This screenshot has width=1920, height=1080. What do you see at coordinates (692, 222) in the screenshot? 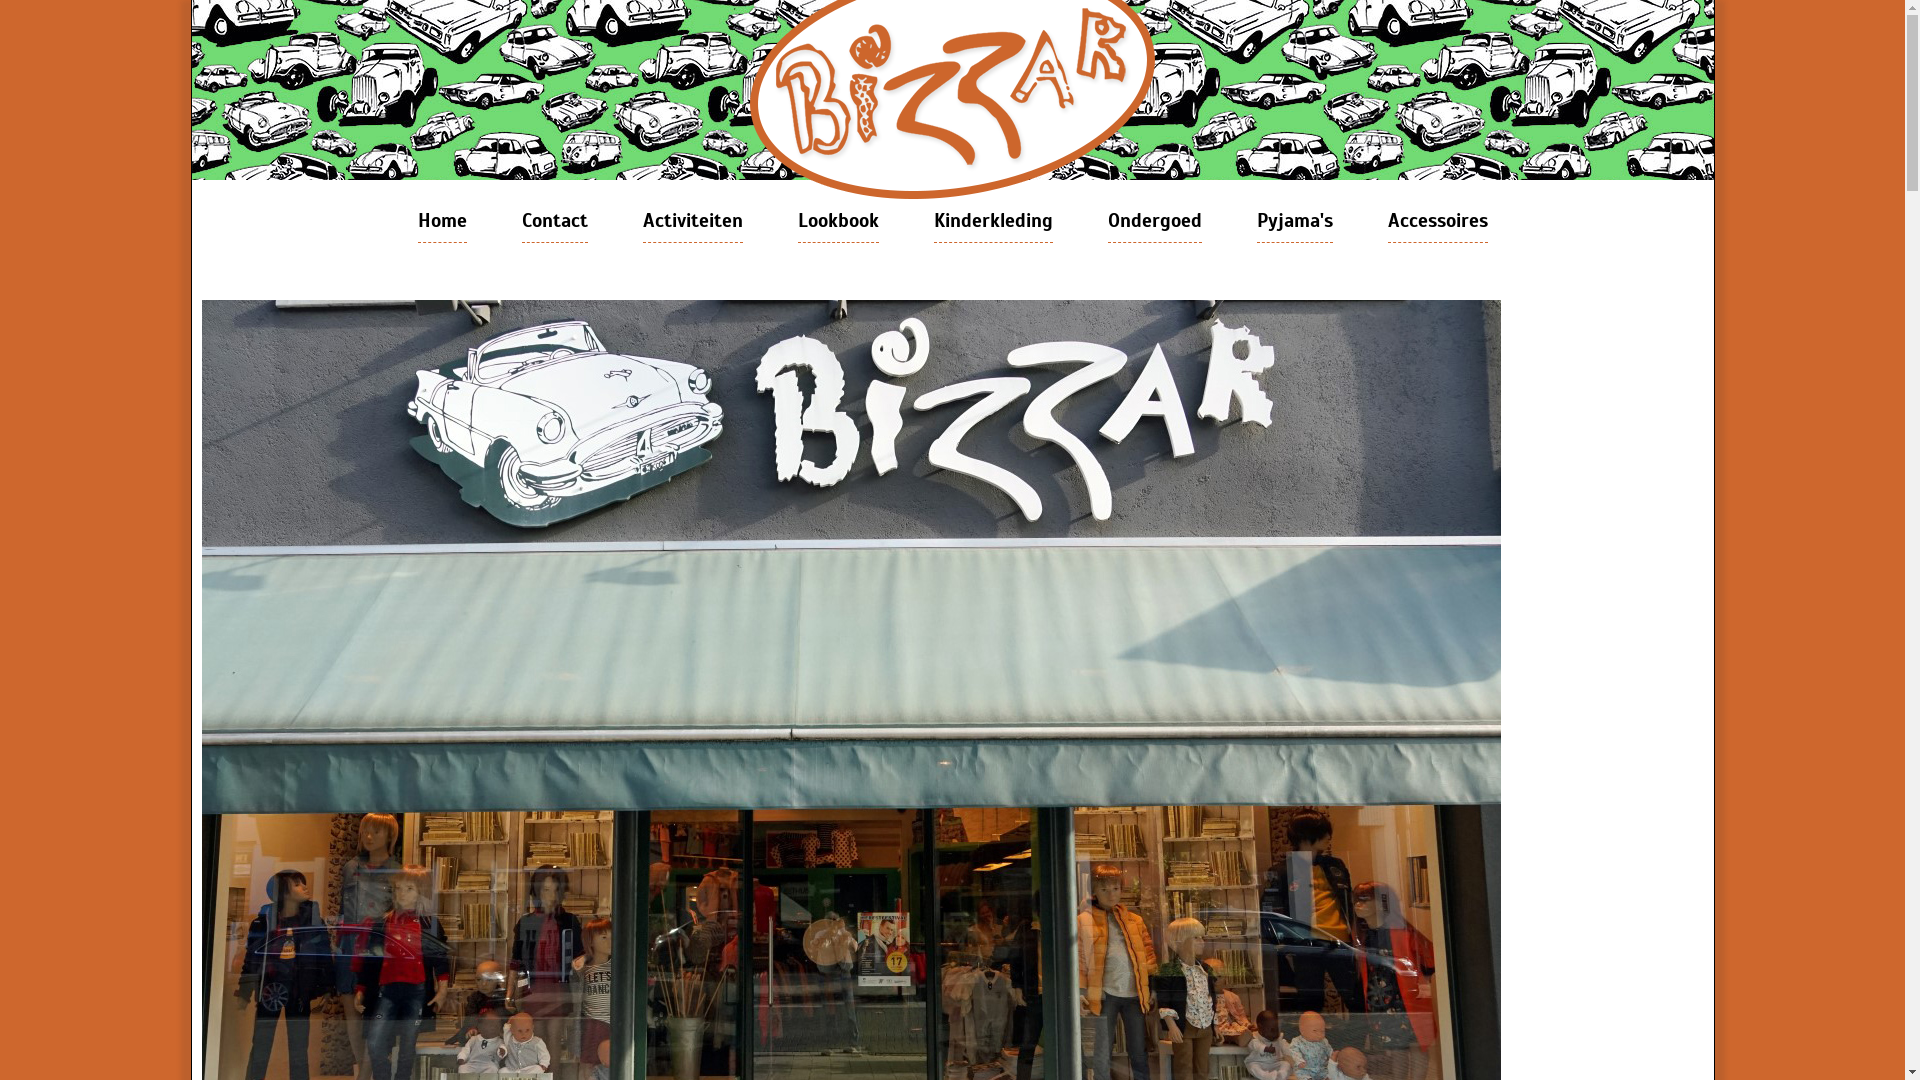
I see `Activiteiten` at bounding box center [692, 222].